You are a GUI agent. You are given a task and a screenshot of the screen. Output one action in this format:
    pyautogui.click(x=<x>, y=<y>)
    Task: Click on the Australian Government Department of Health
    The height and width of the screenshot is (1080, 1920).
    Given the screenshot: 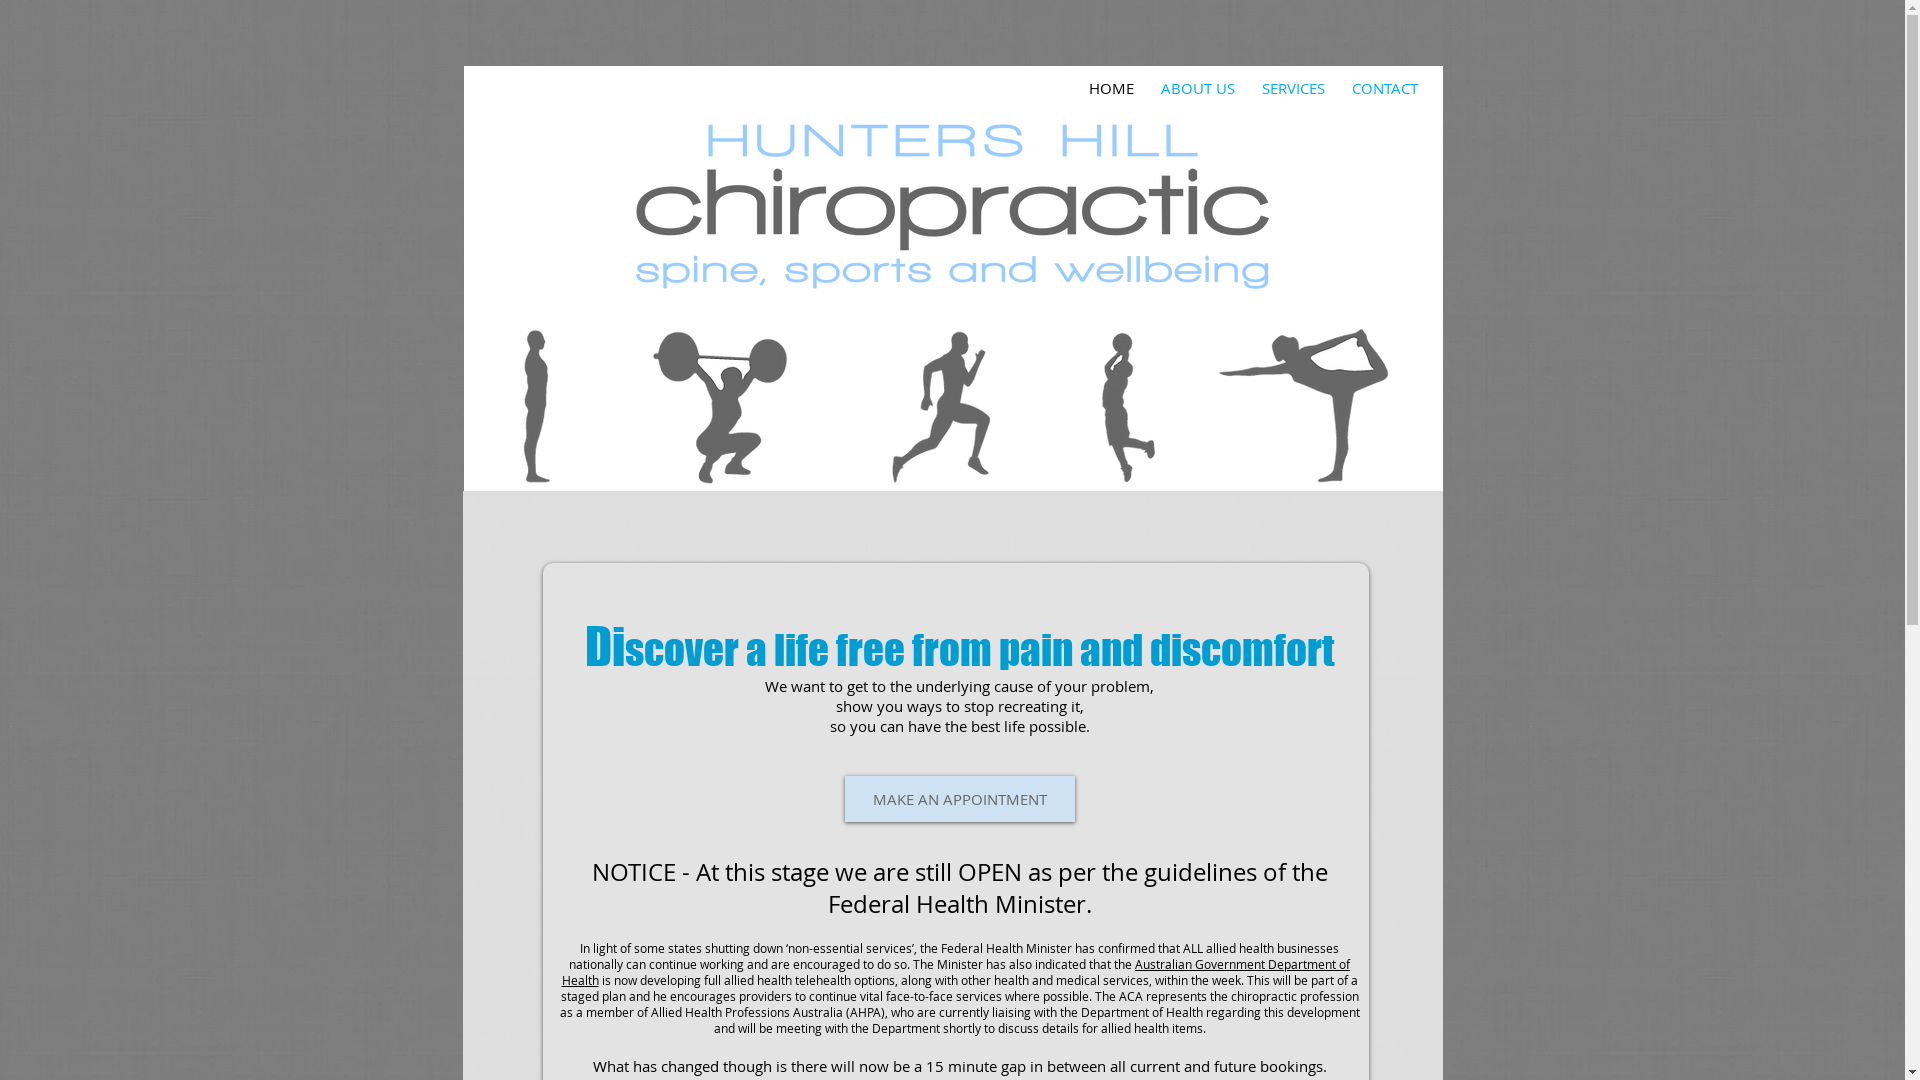 What is the action you would take?
    pyautogui.click(x=956, y=972)
    